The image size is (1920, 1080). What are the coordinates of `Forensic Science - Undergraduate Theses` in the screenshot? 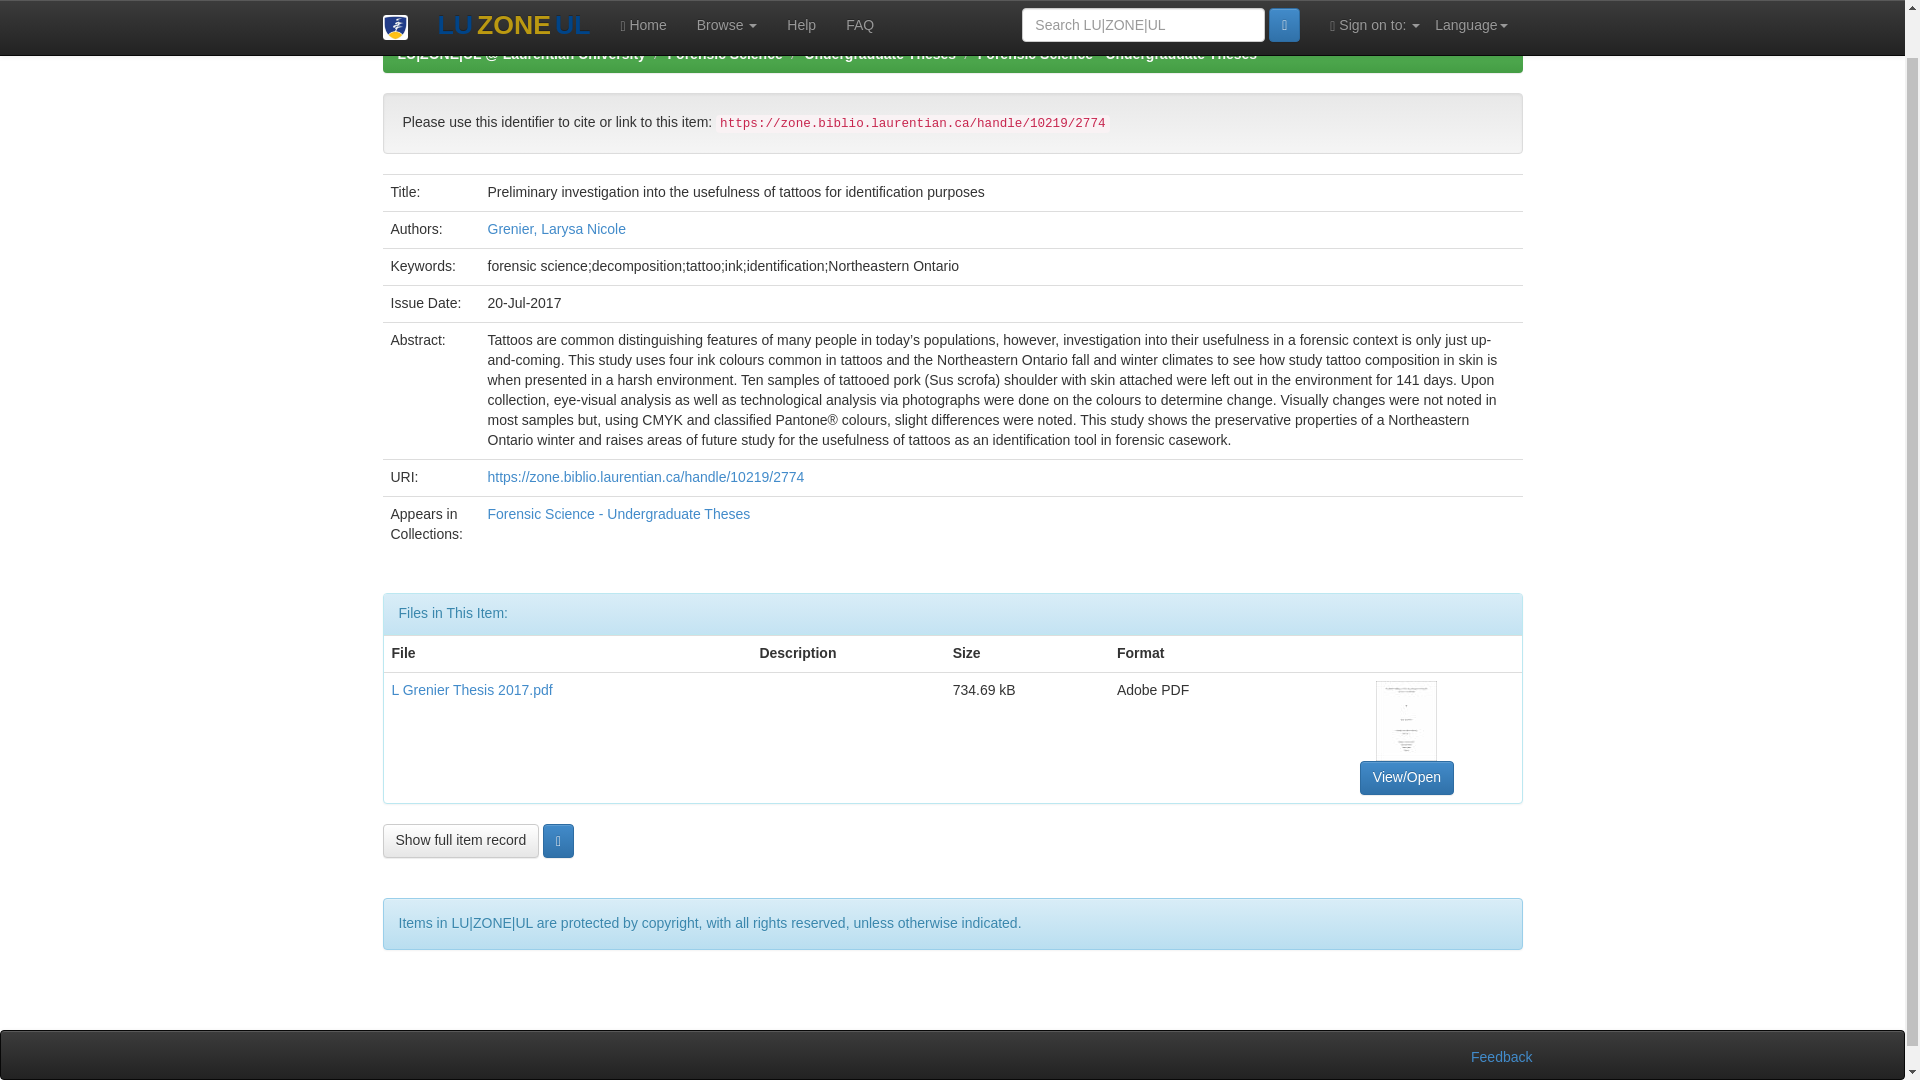 It's located at (1117, 54).